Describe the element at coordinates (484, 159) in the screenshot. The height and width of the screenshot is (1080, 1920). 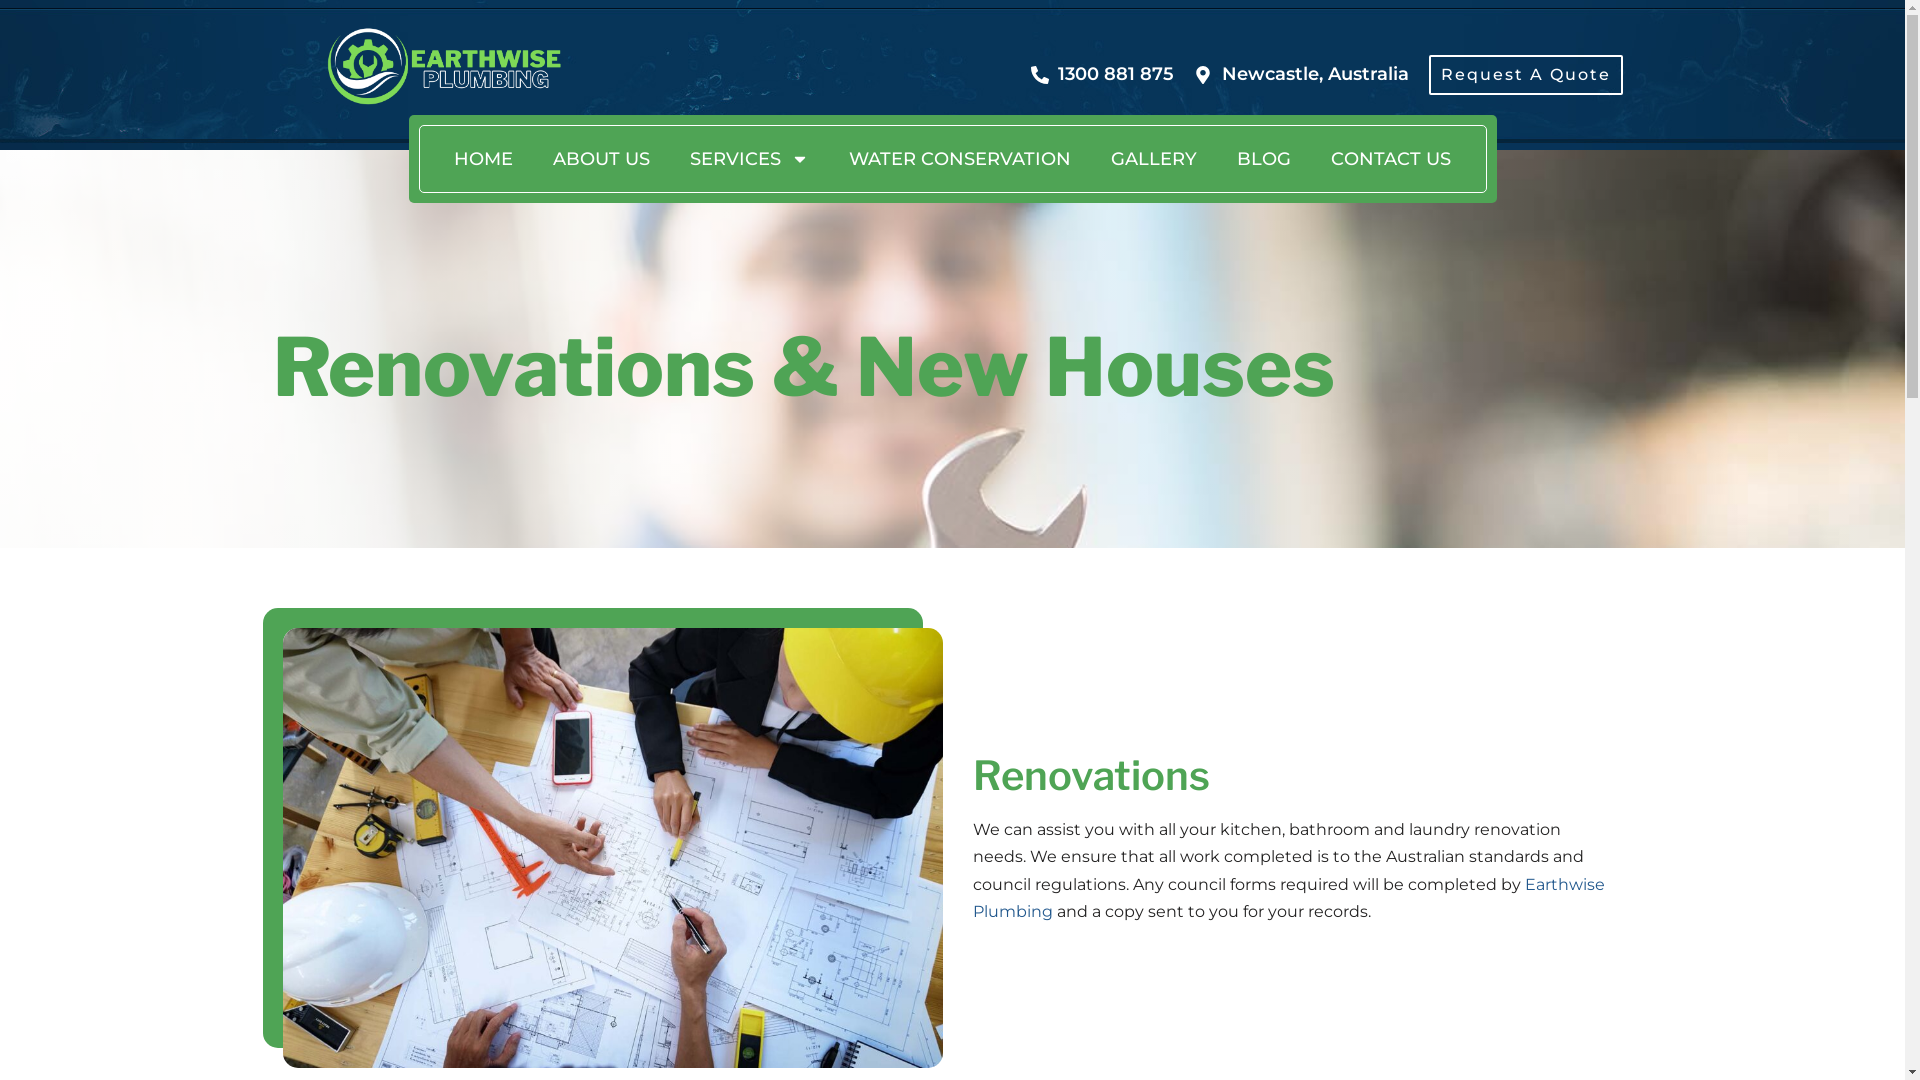
I see `HOME` at that location.